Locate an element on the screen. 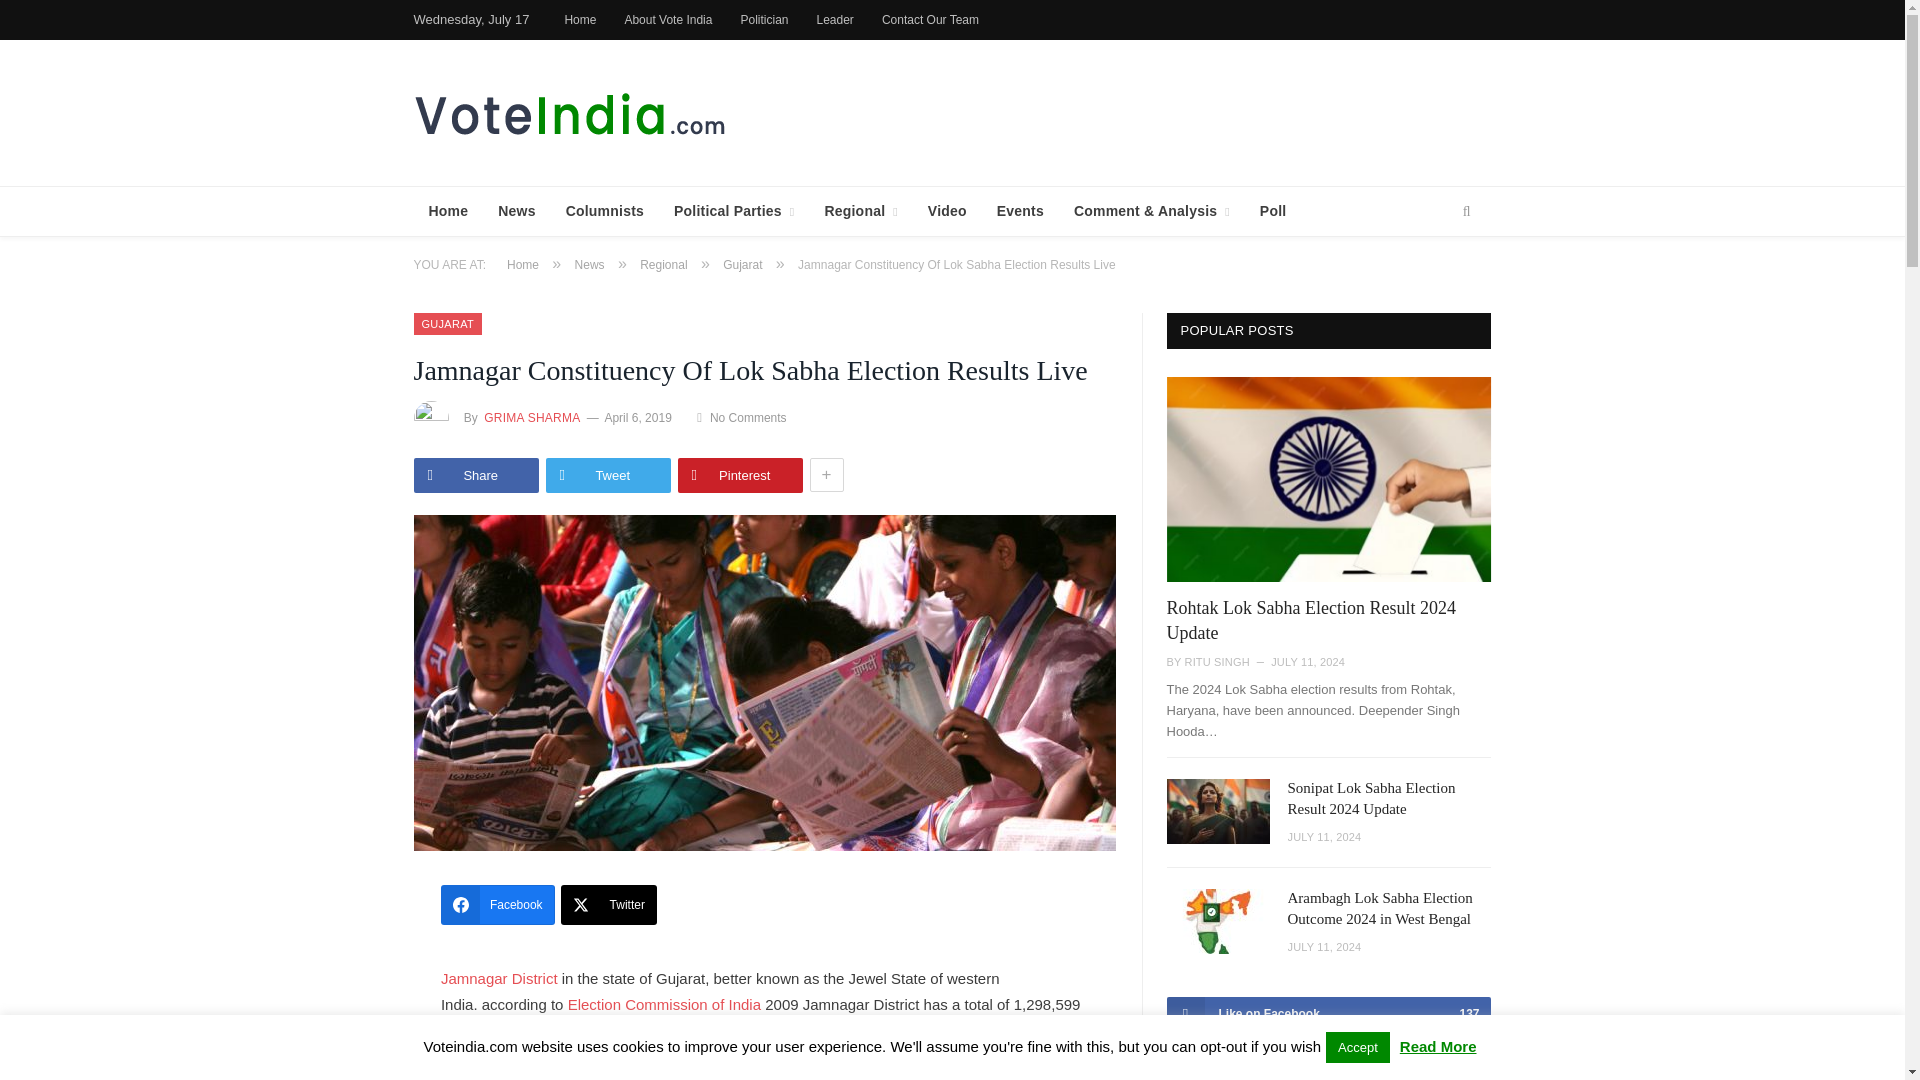 The image size is (1920, 1080). Leader is located at coordinates (834, 20).